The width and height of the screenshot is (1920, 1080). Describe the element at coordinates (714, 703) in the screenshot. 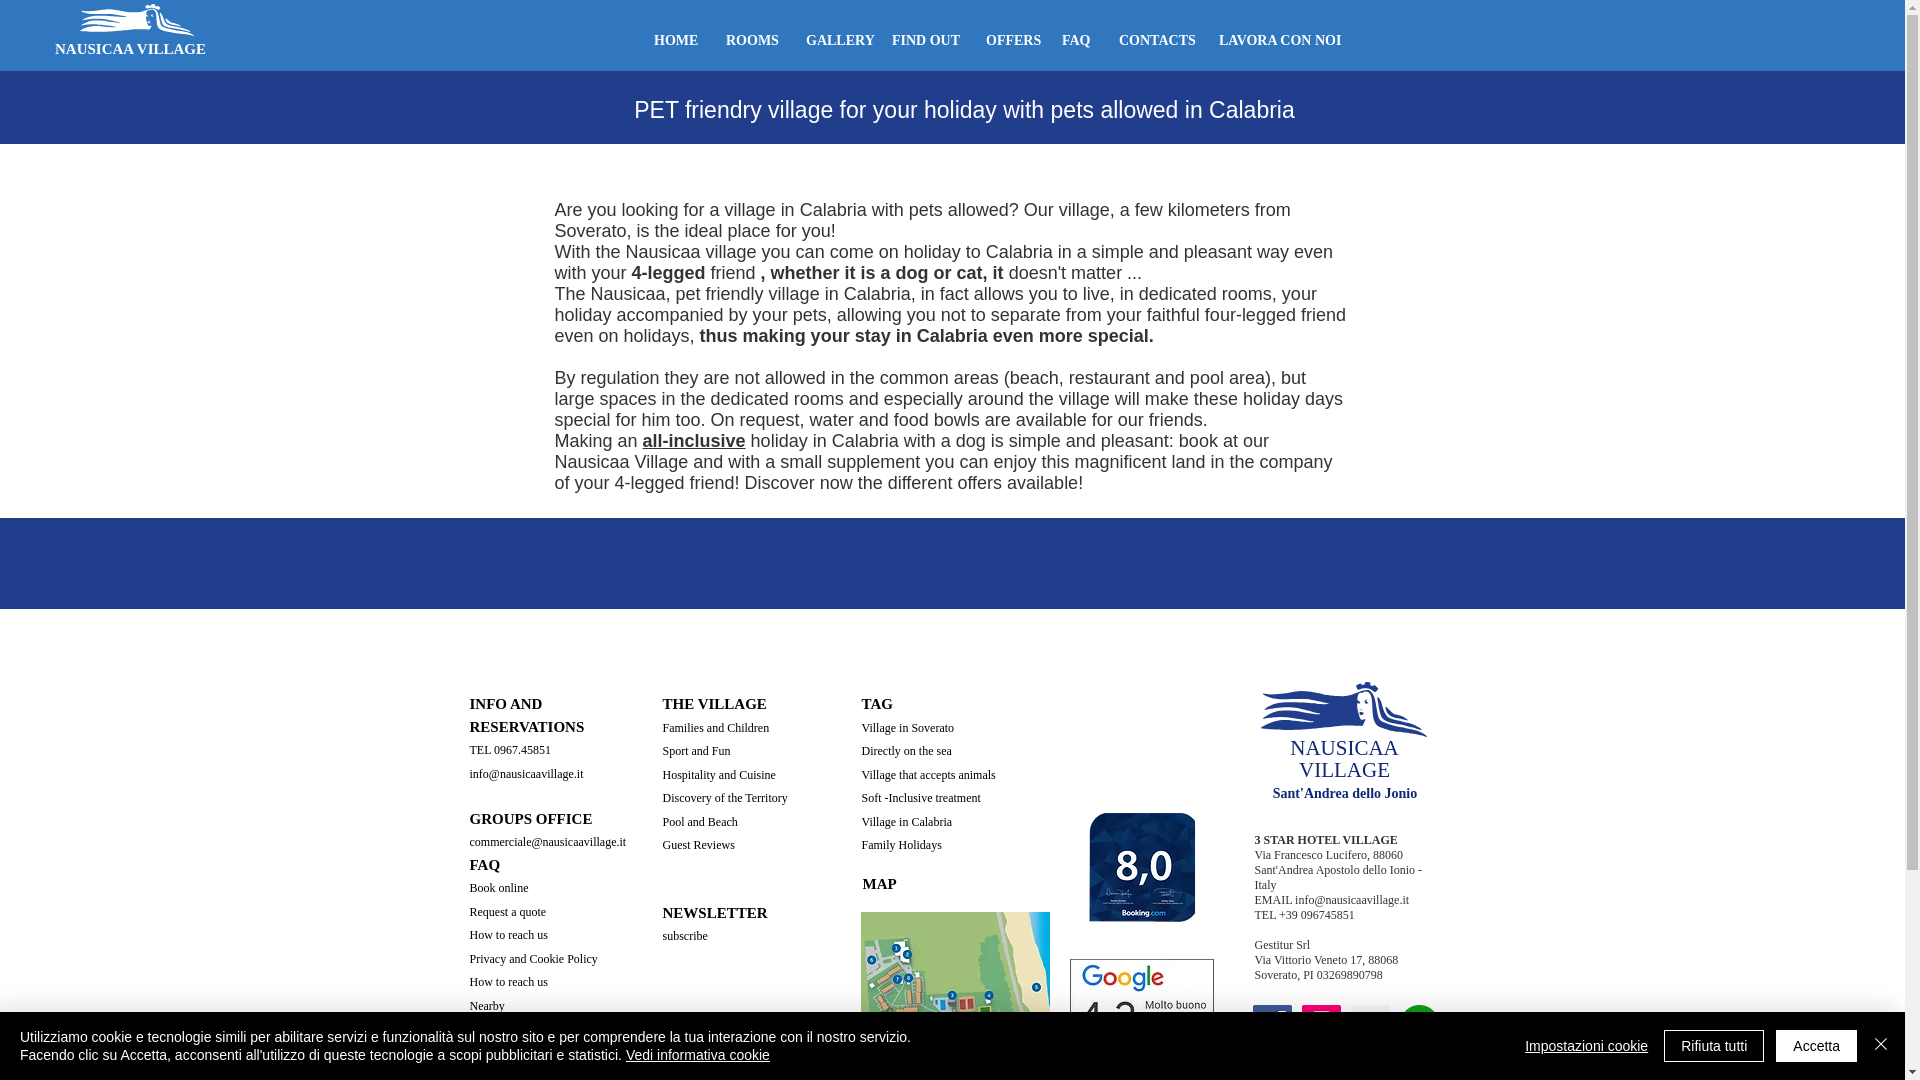

I see `THE VILLAGE` at that location.